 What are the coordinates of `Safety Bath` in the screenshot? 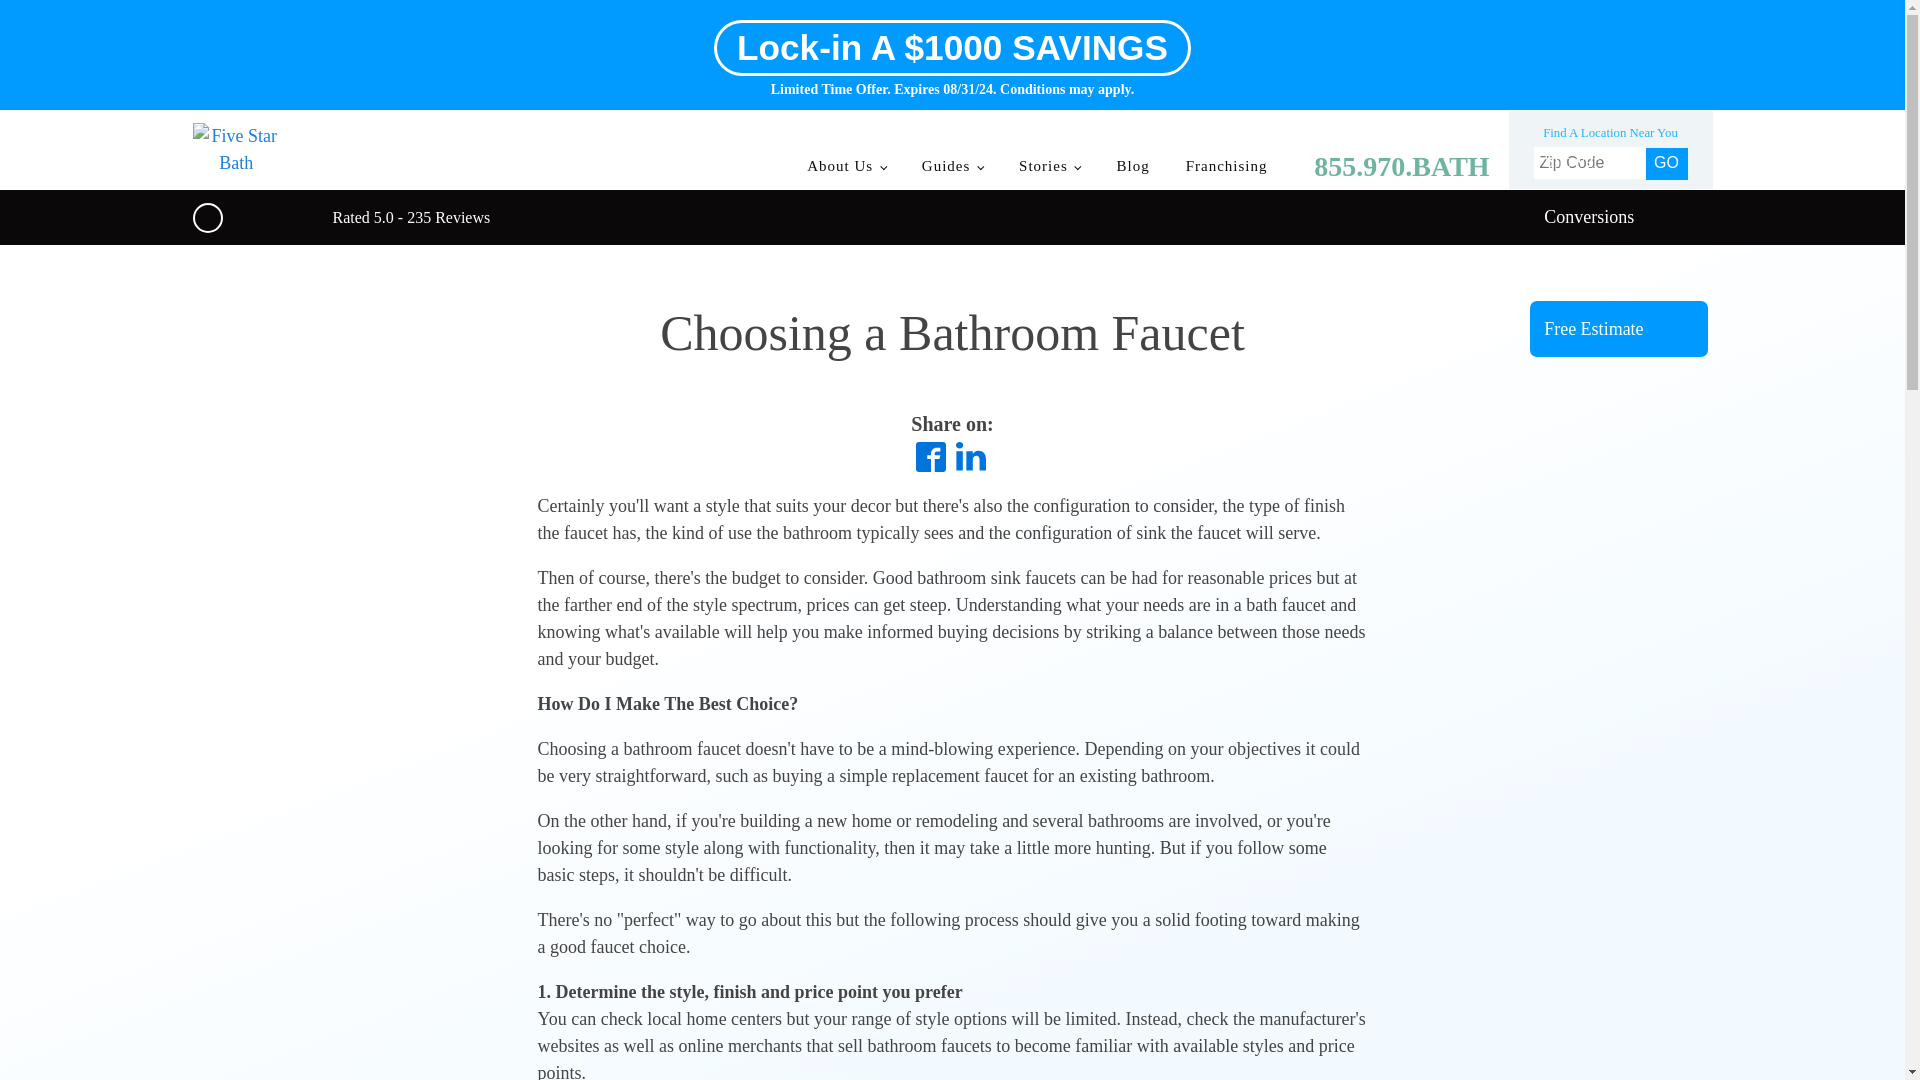 It's located at (1619, 273).